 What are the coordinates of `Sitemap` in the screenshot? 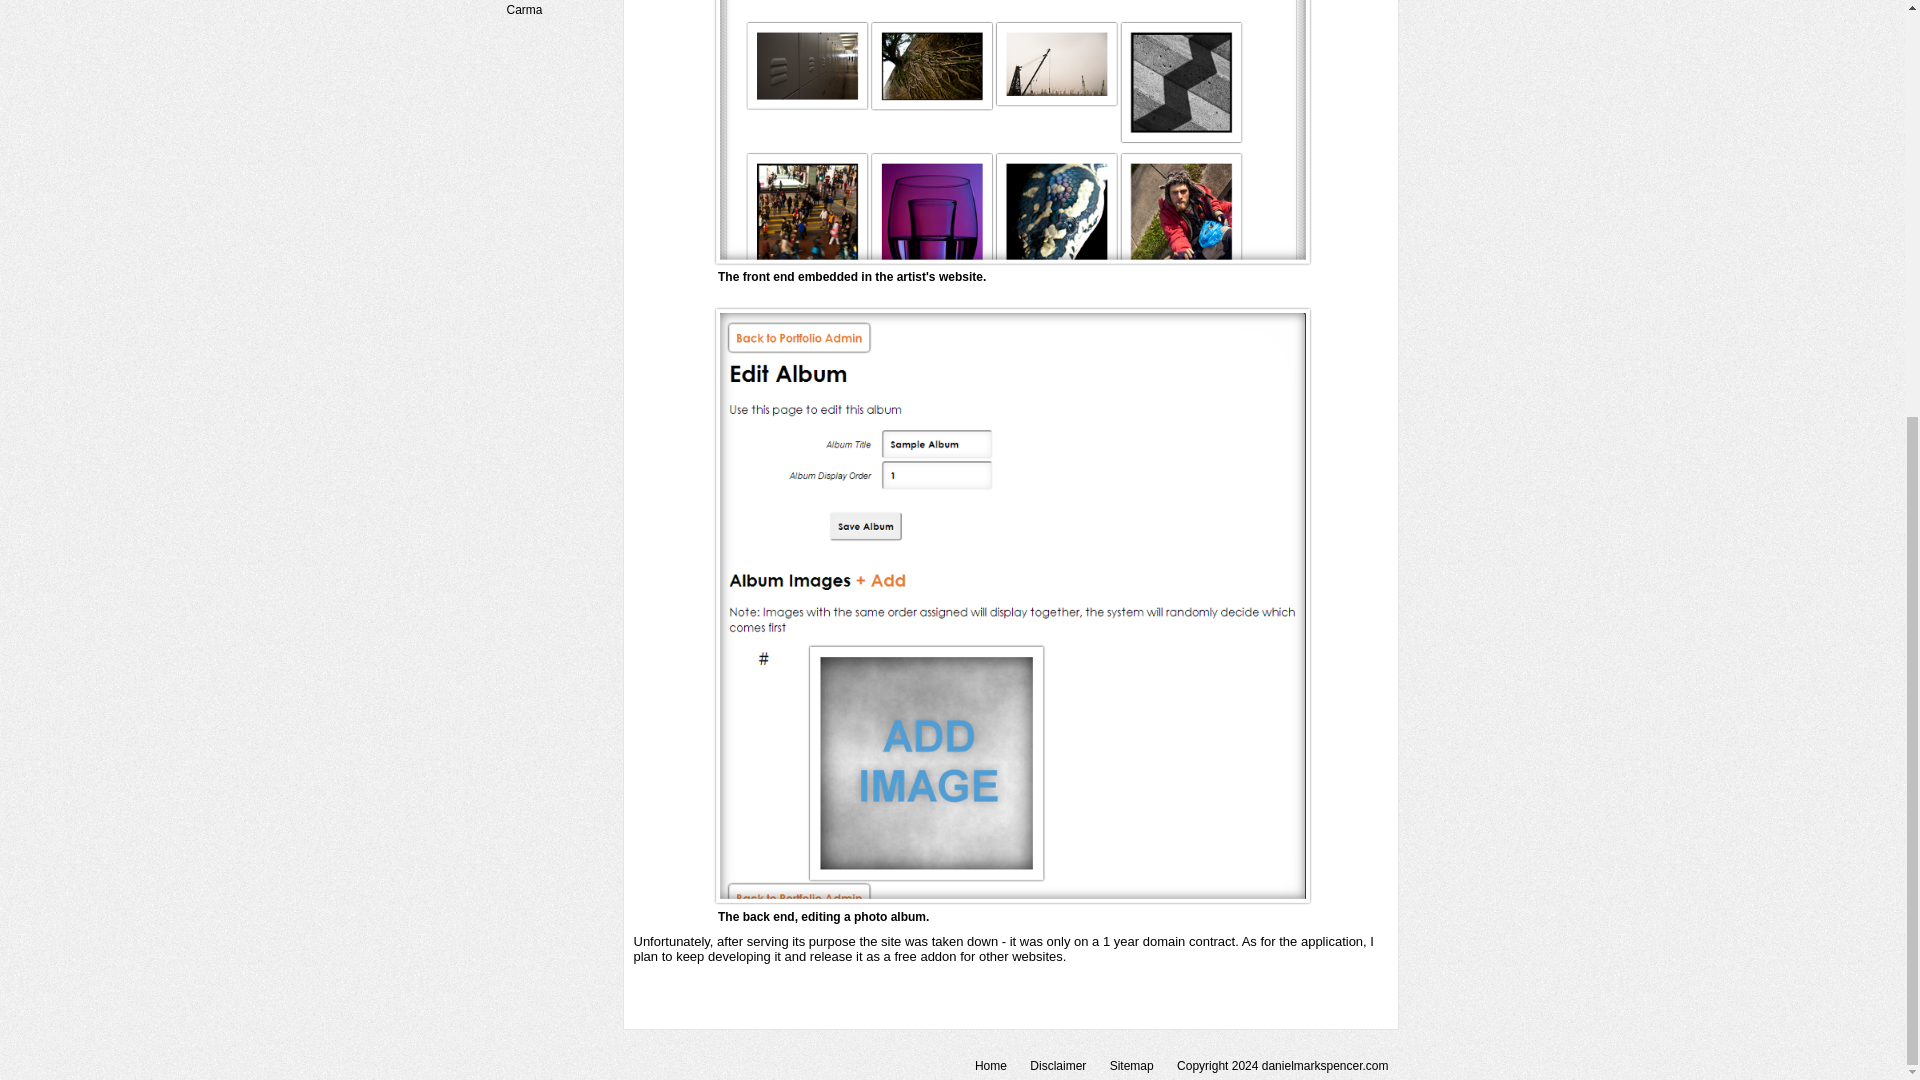 It's located at (1131, 1066).